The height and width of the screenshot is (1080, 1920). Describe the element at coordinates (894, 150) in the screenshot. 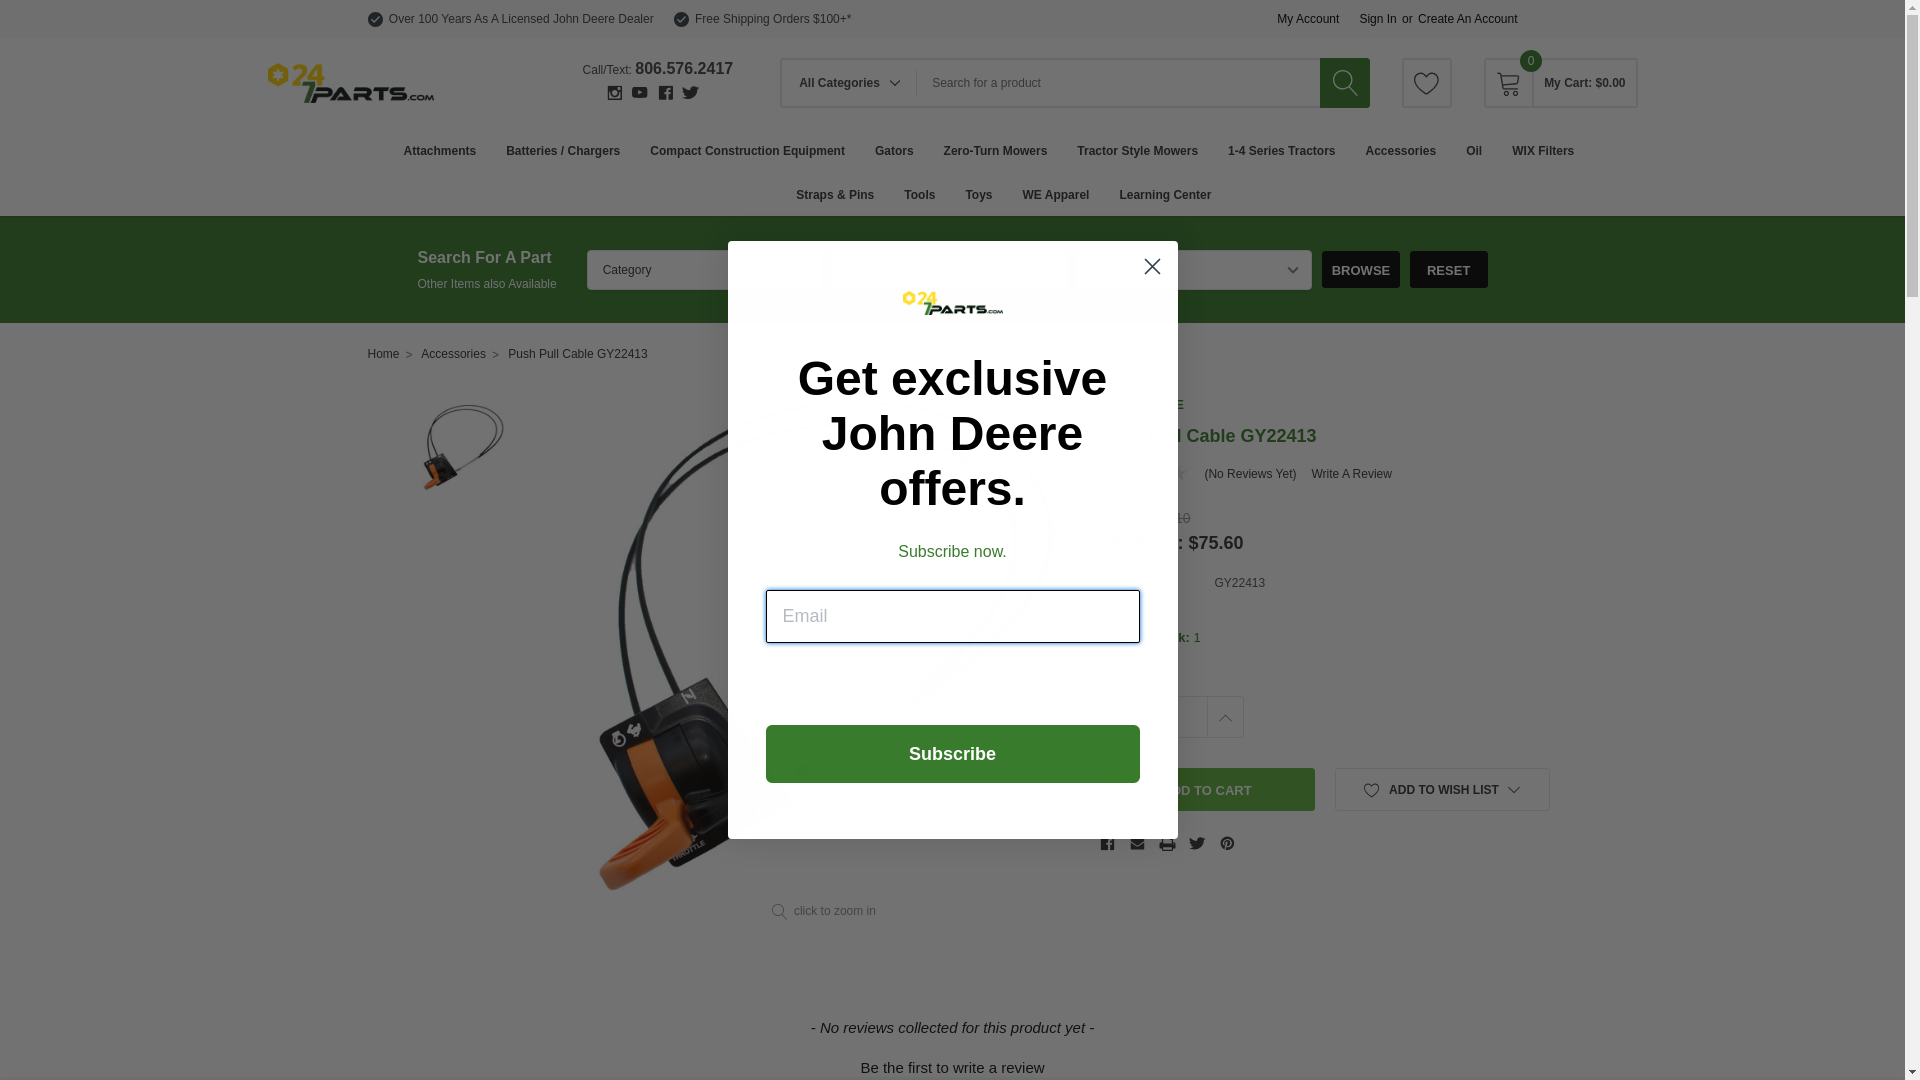

I see `Gators` at that location.